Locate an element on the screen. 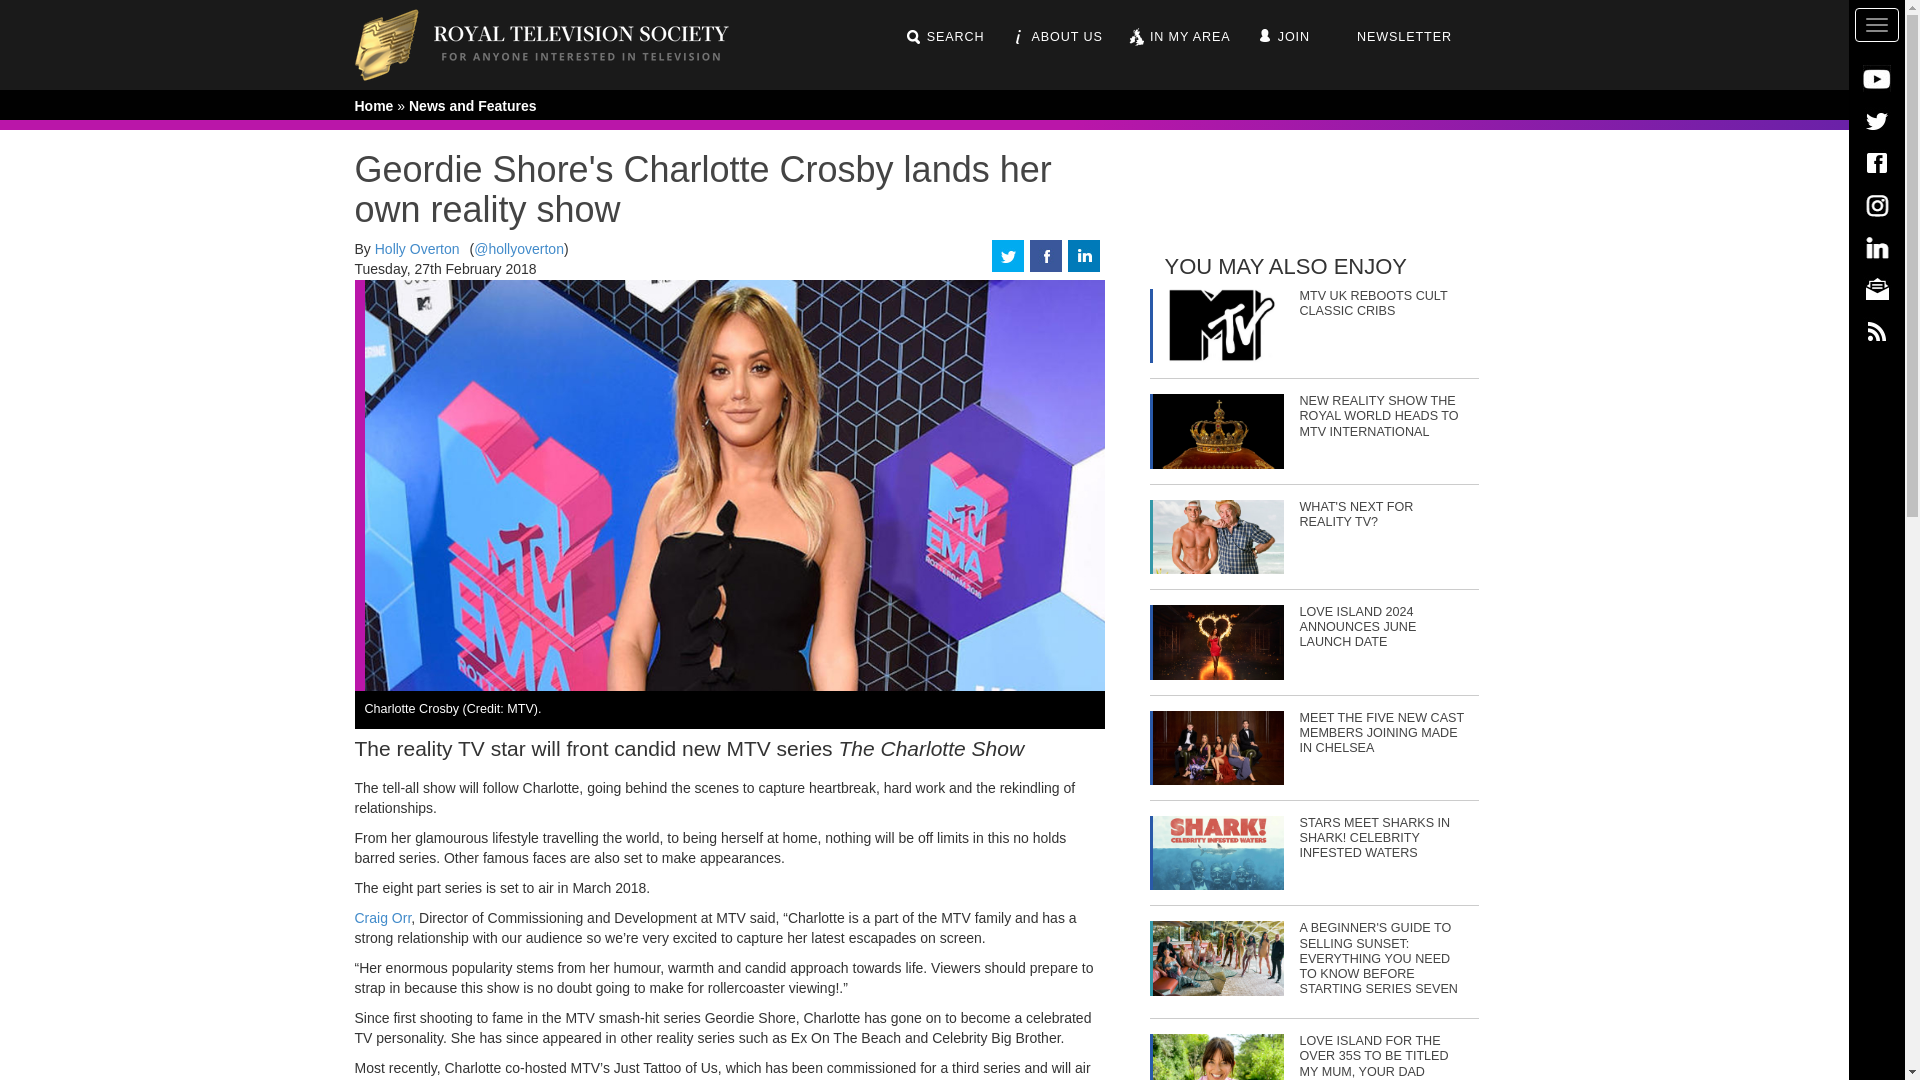 The image size is (1920, 1080). NEWSLETTER is located at coordinates (1392, 37).